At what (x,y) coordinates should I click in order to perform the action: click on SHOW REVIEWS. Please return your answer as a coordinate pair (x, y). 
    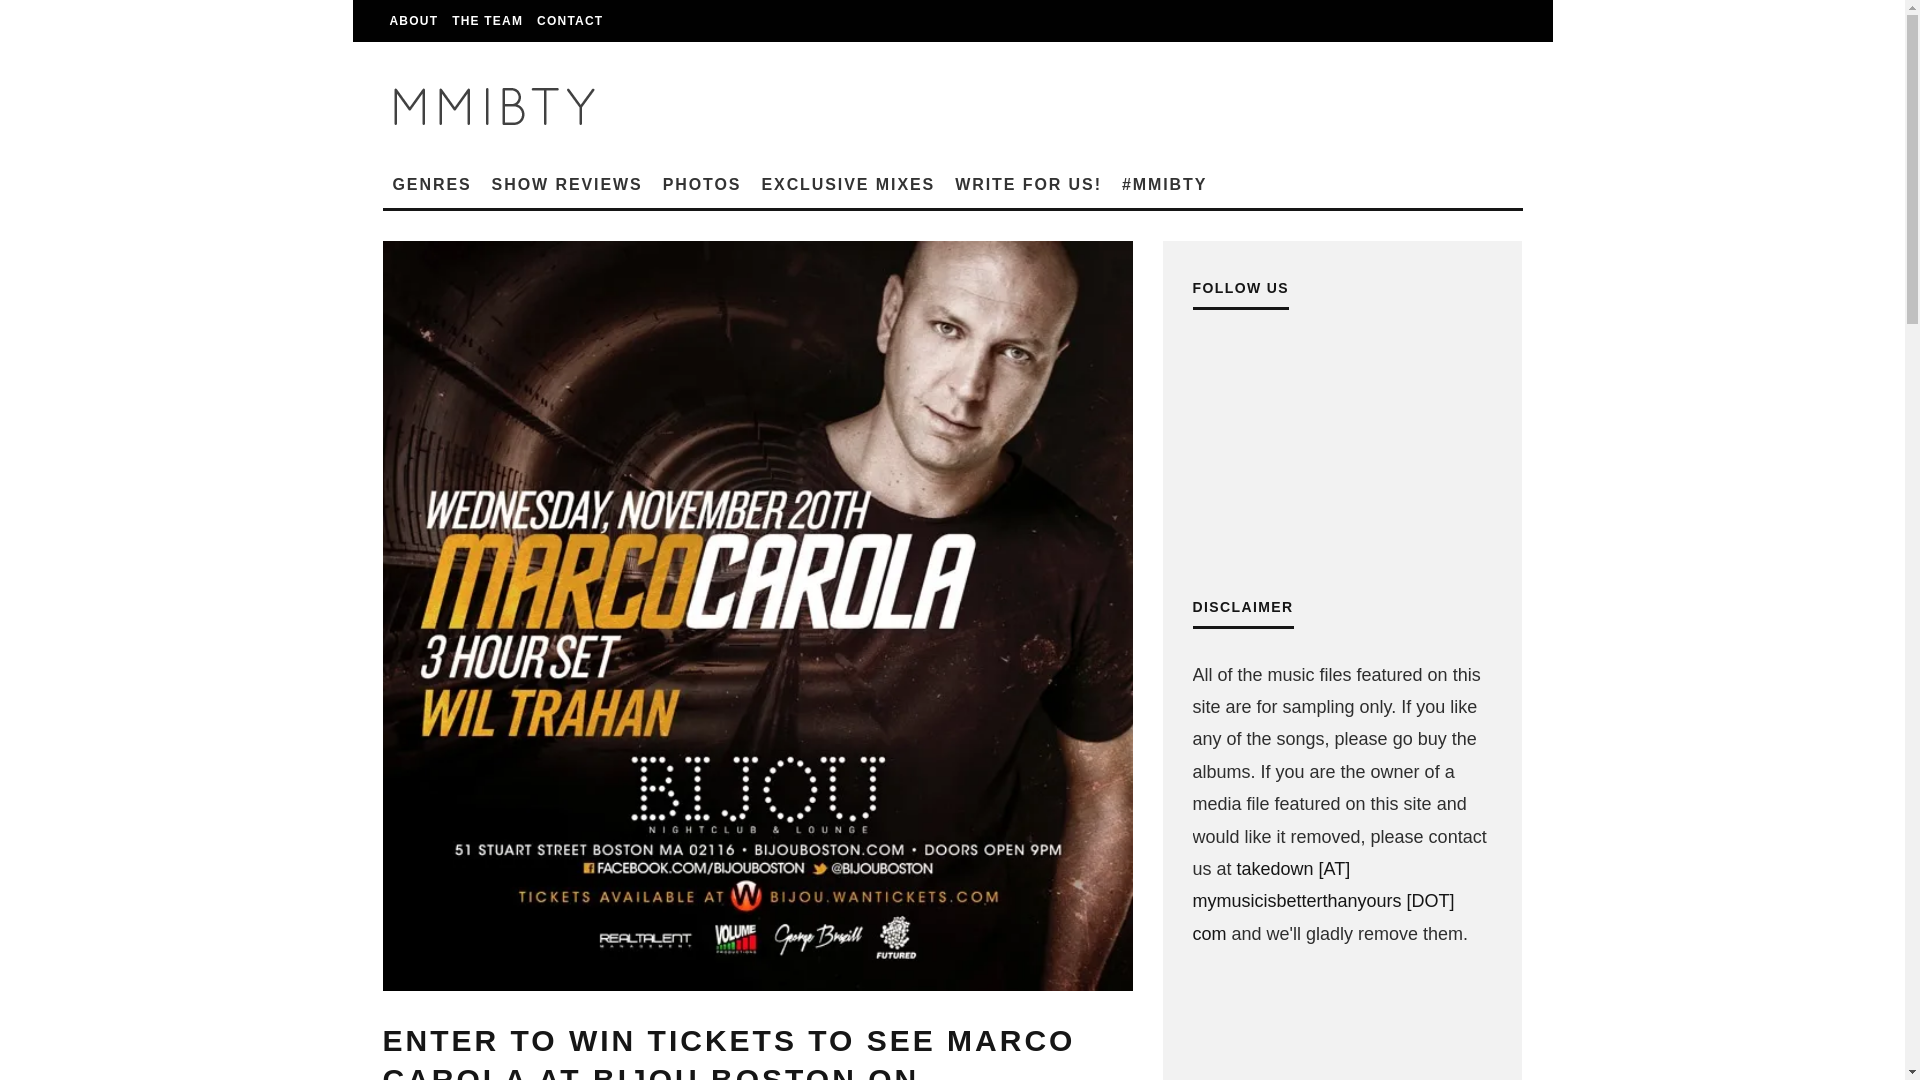
    Looking at the image, I should click on (566, 185).